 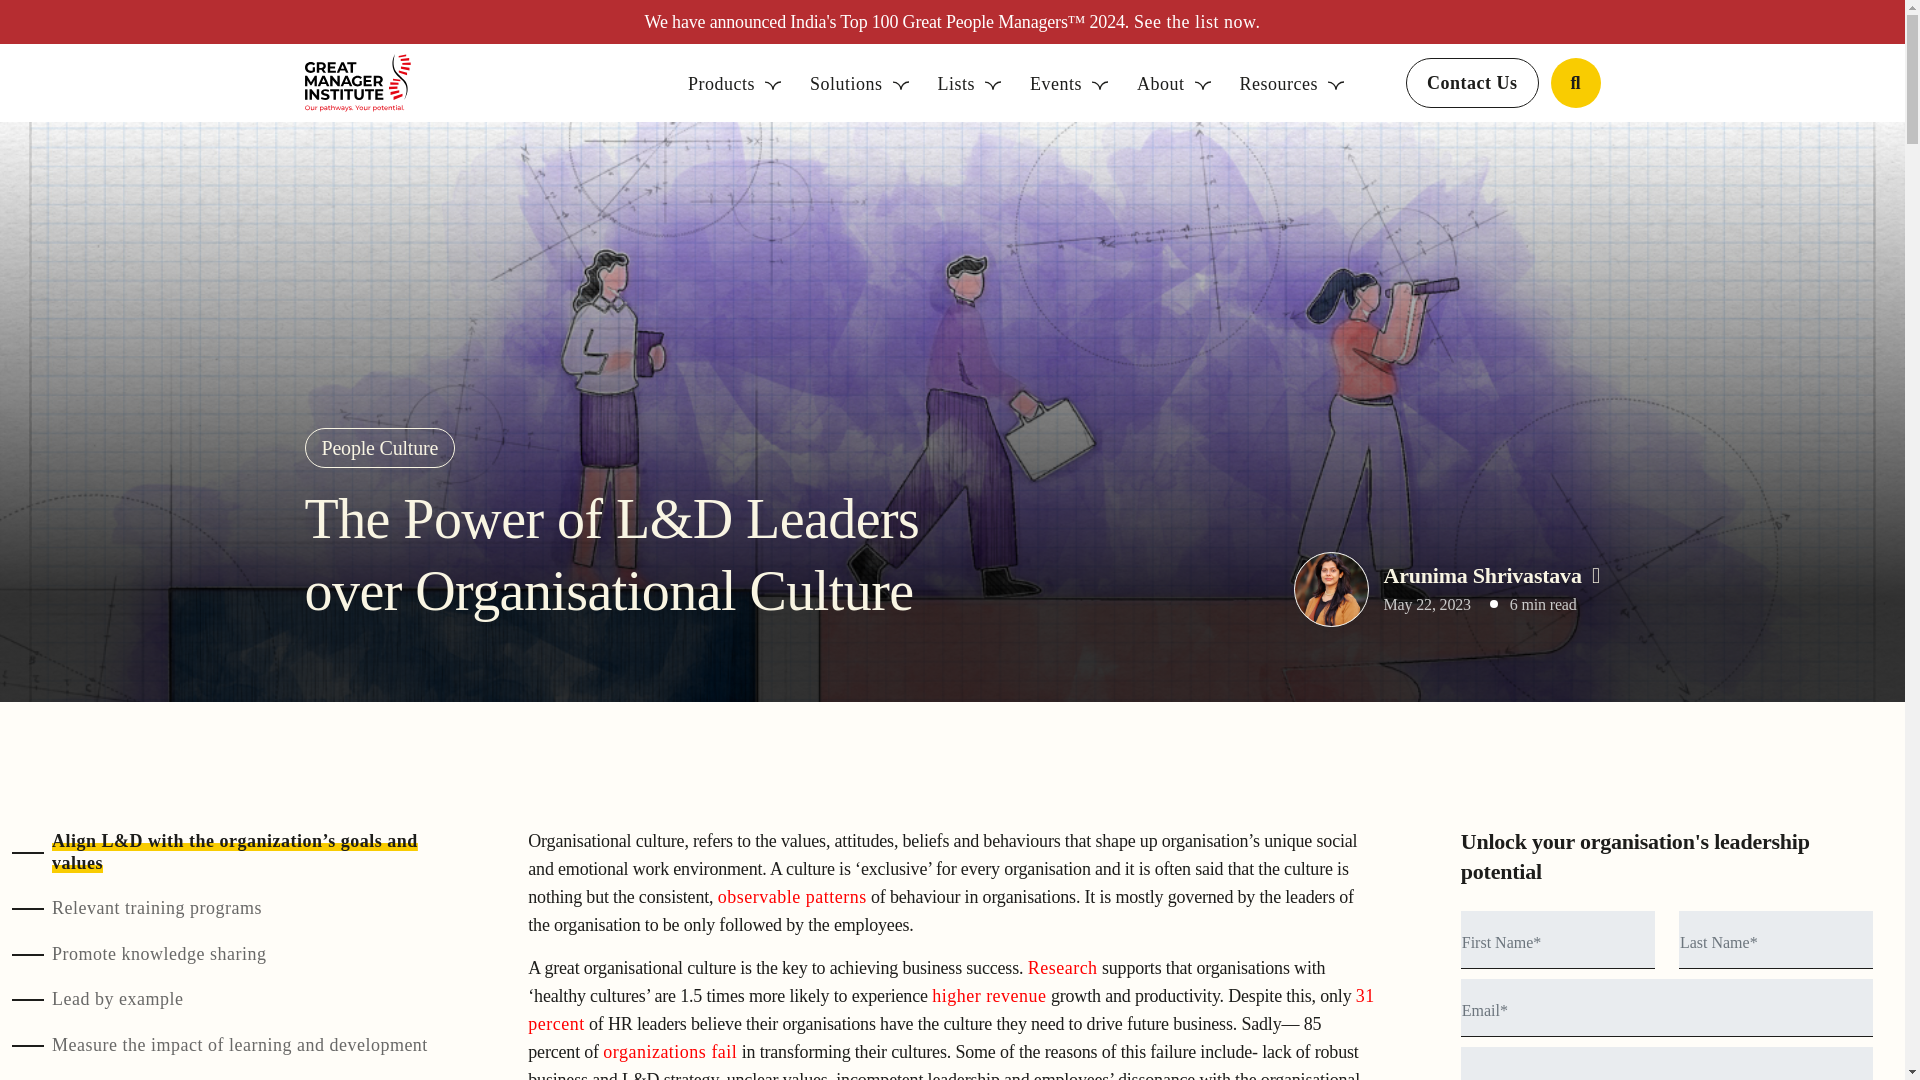 What do you see at coordinates (1174, 84) in the screenshot?
I see `About` at bounding box center [1174, 84].